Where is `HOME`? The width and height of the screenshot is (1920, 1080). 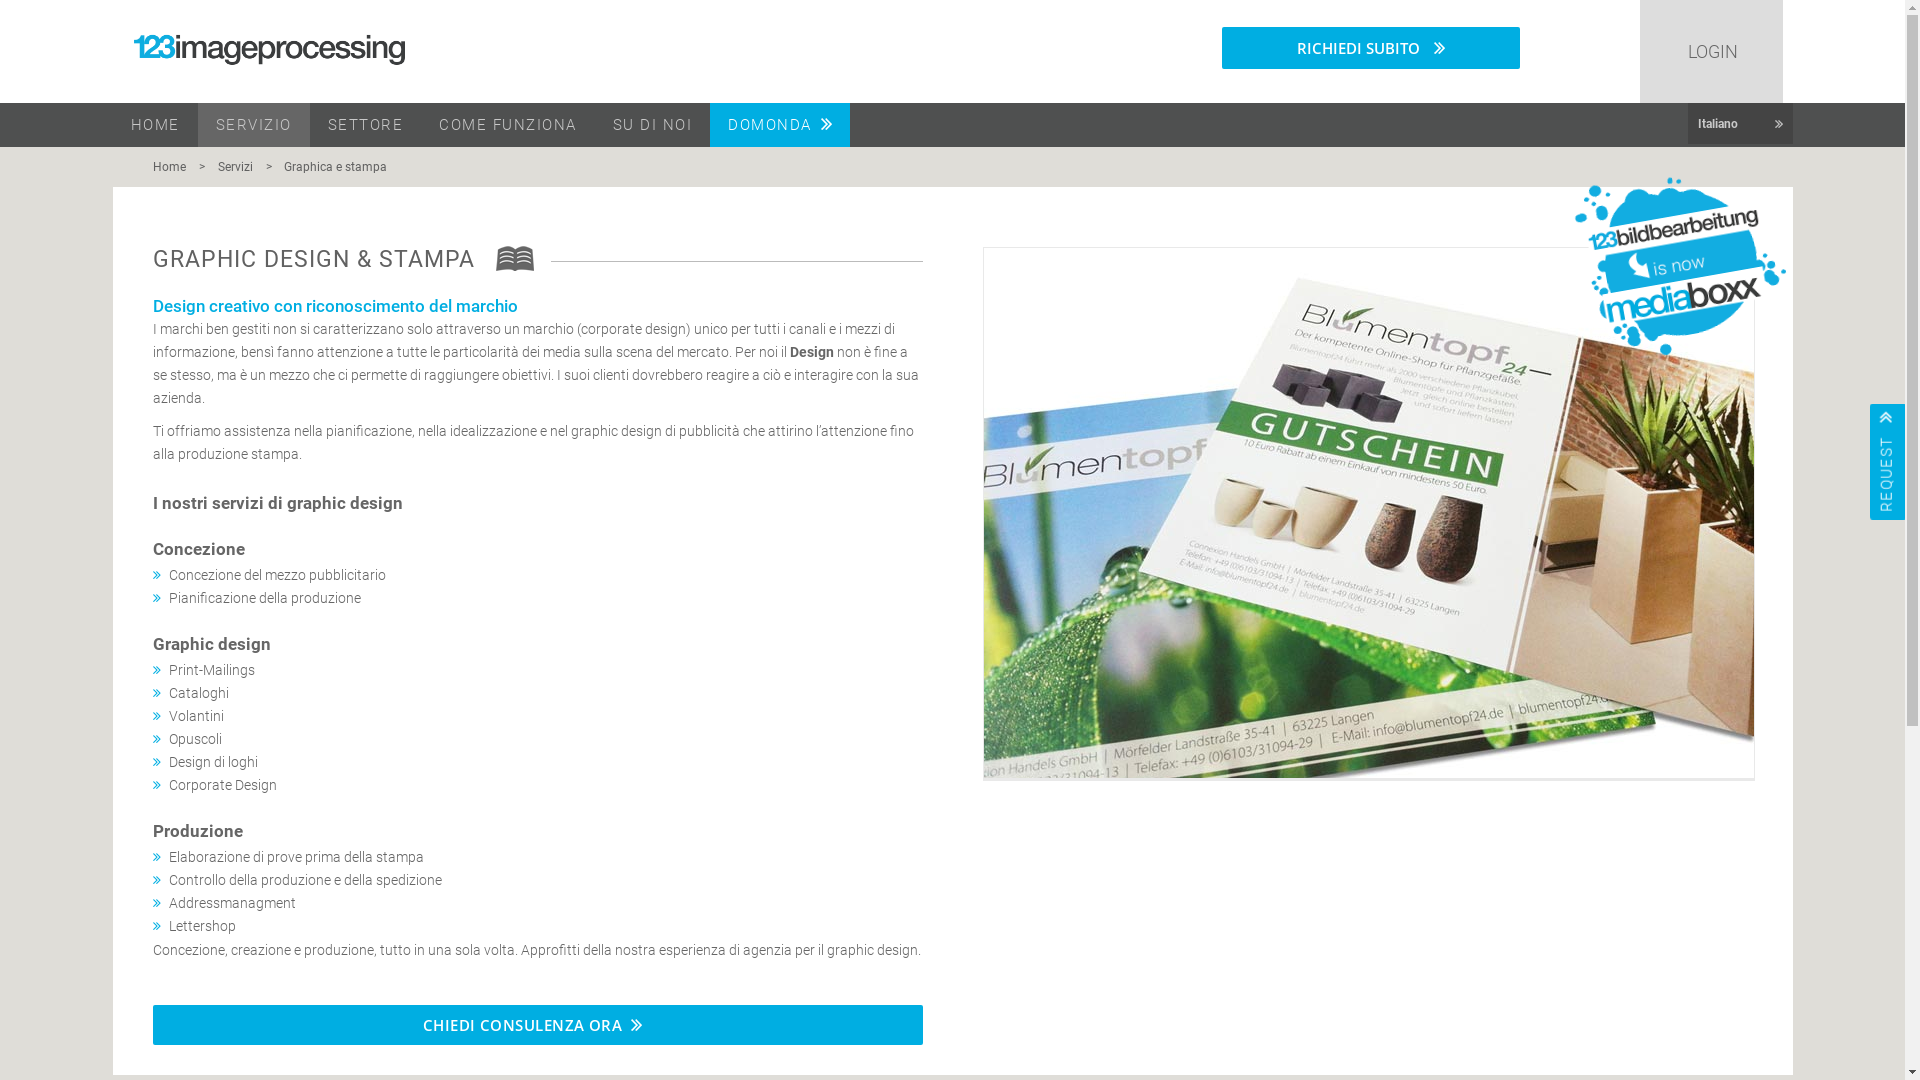
HOME is located at coordinates (154, 125).